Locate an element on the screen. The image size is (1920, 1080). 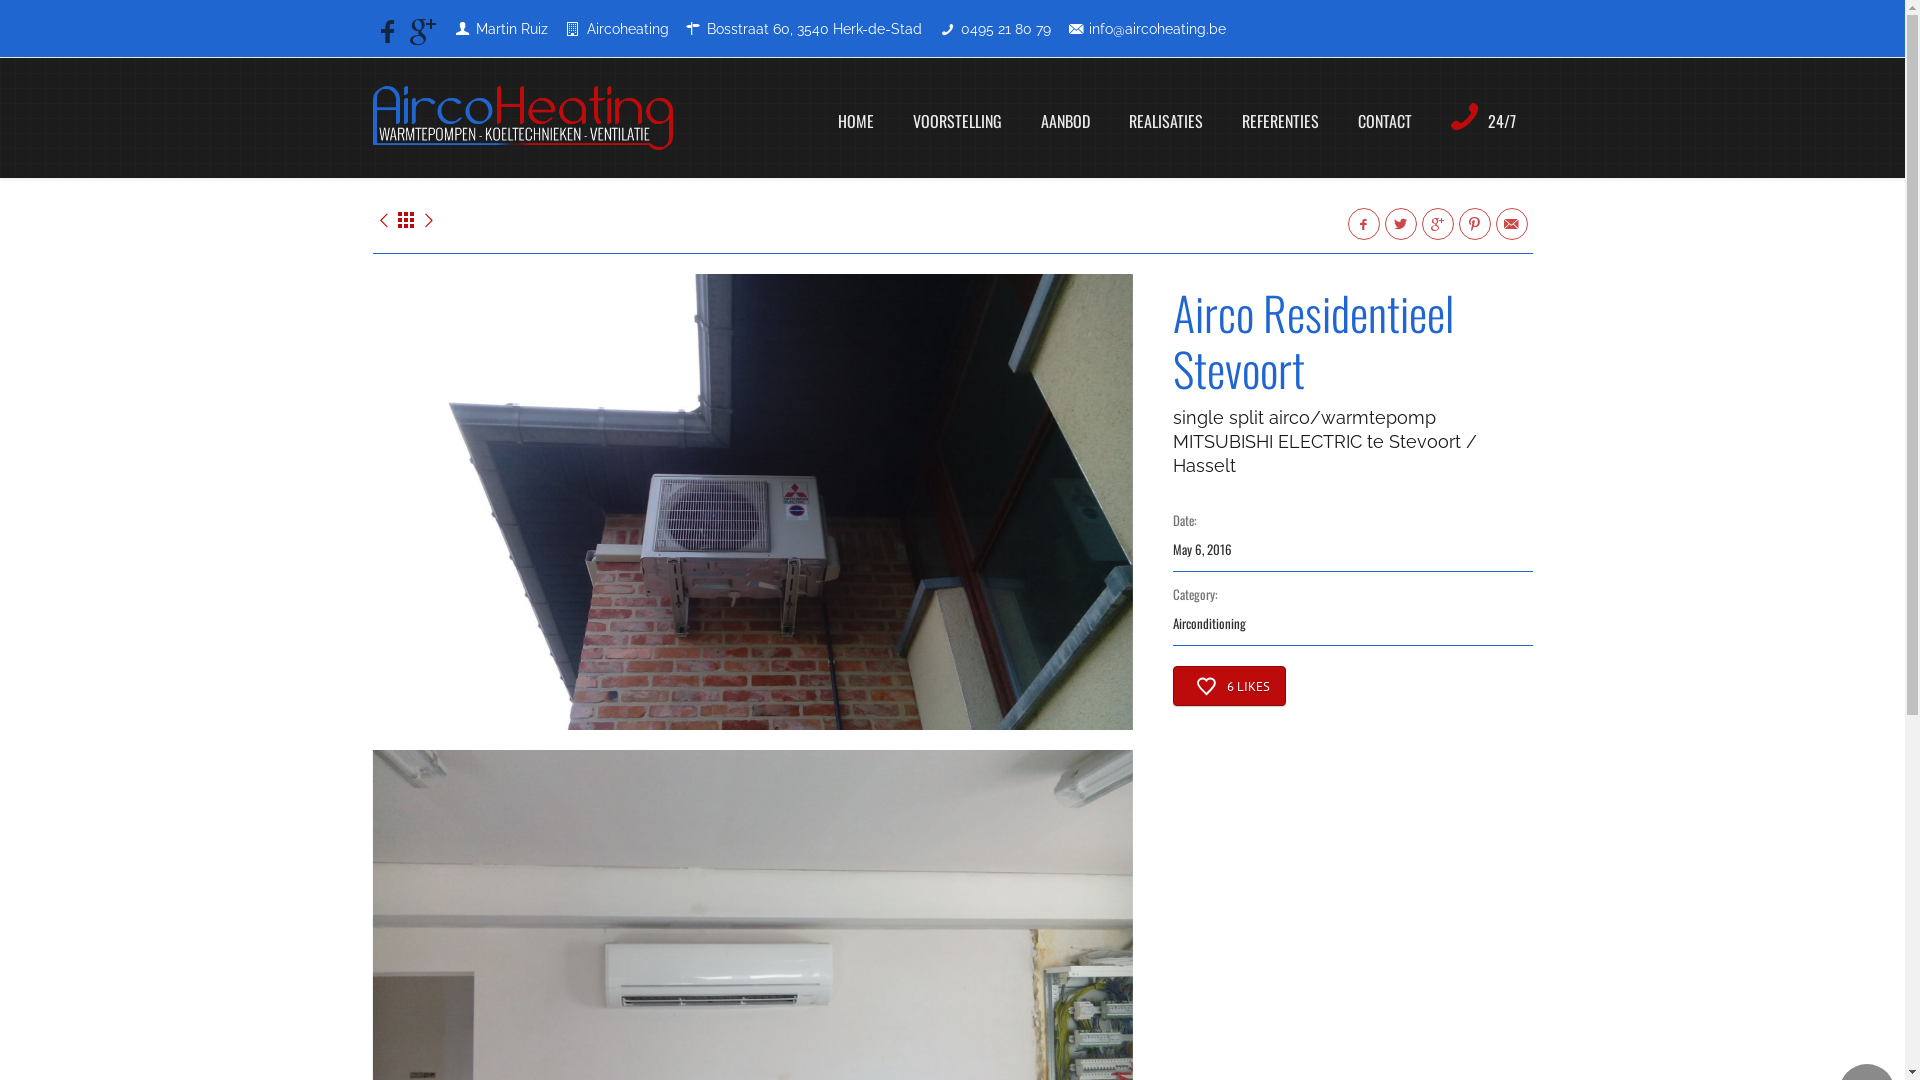
6 LIKES is located at coordinates (1228, 686).